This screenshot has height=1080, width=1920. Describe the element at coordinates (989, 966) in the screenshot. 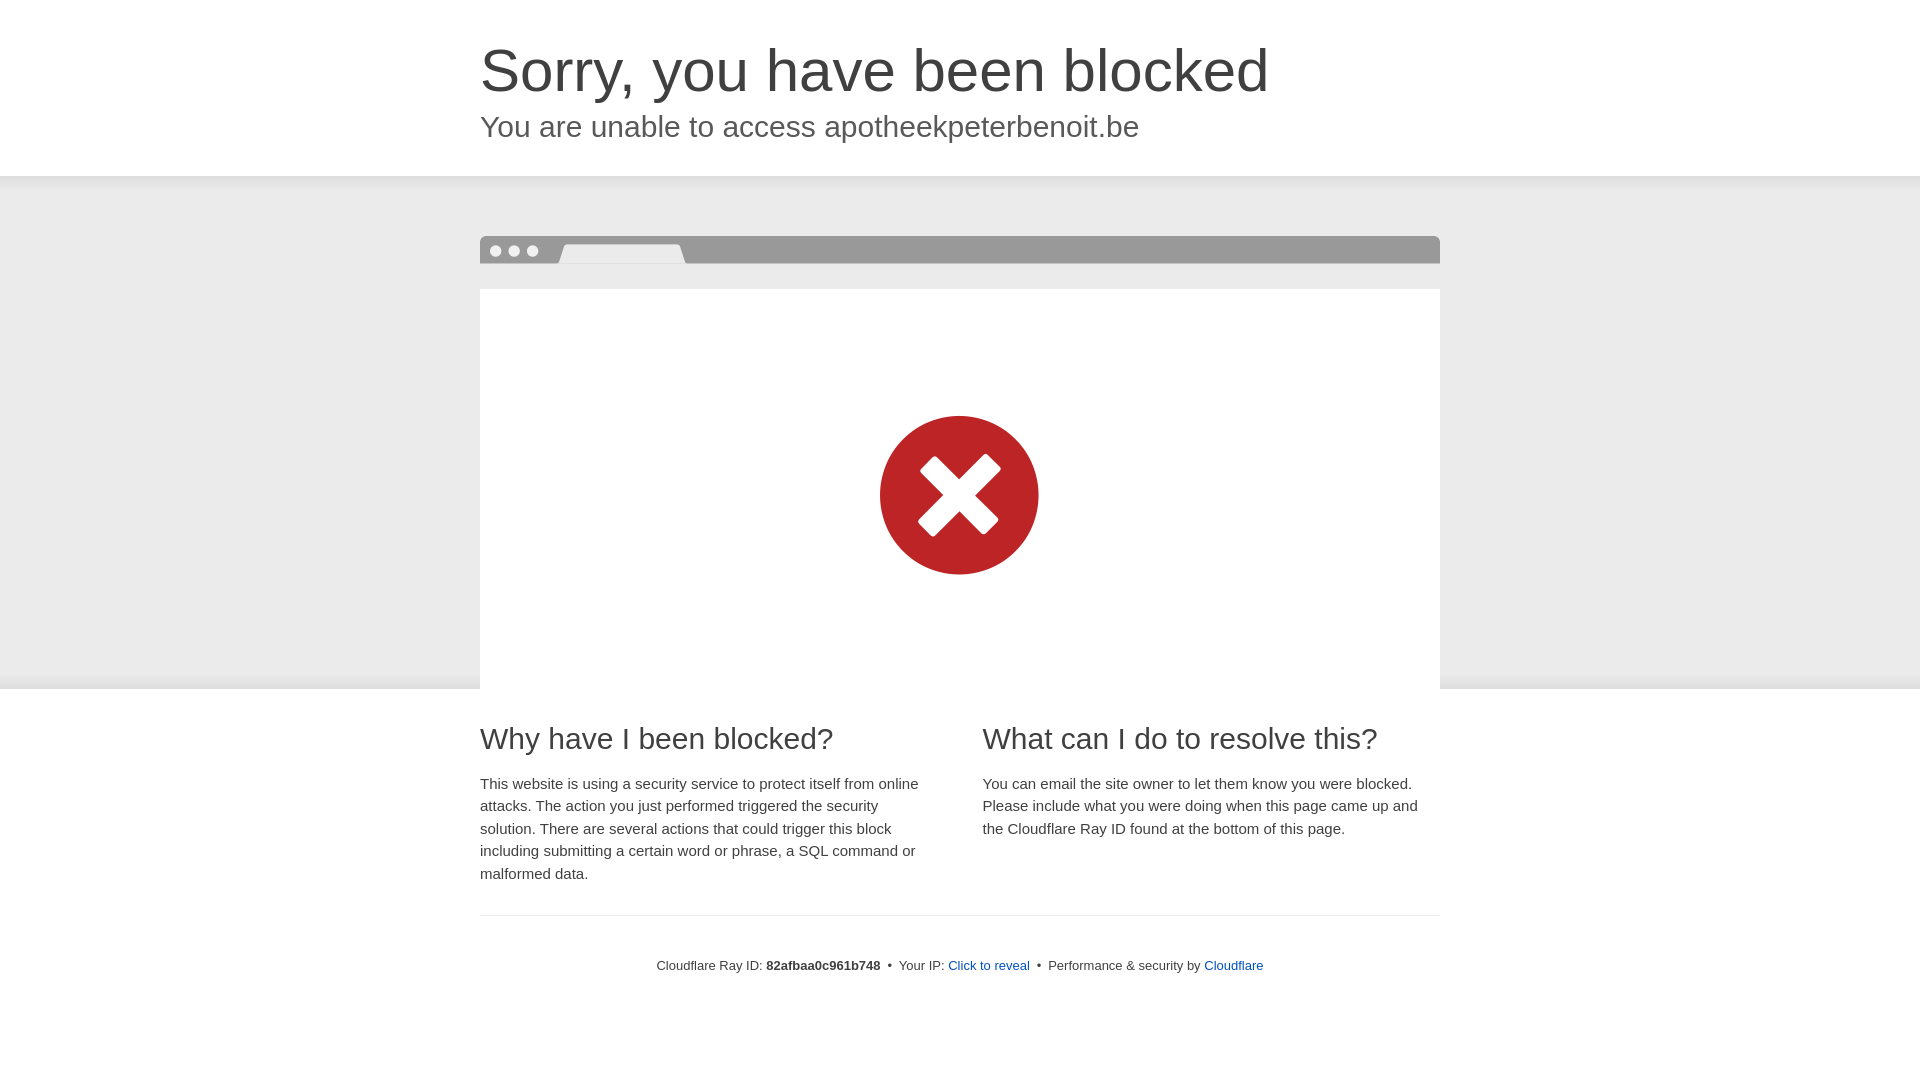

I see `Click to reveal` at that location.